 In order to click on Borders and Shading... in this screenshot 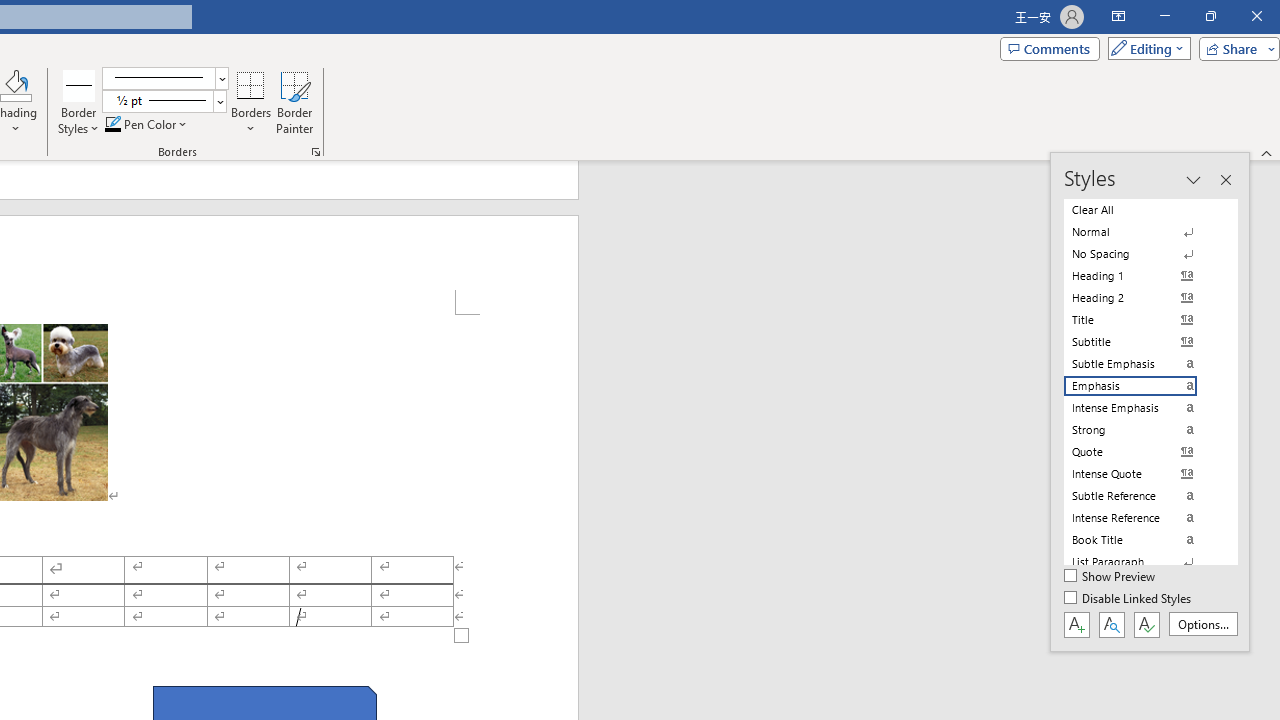, I will do `click(316, 152)`.